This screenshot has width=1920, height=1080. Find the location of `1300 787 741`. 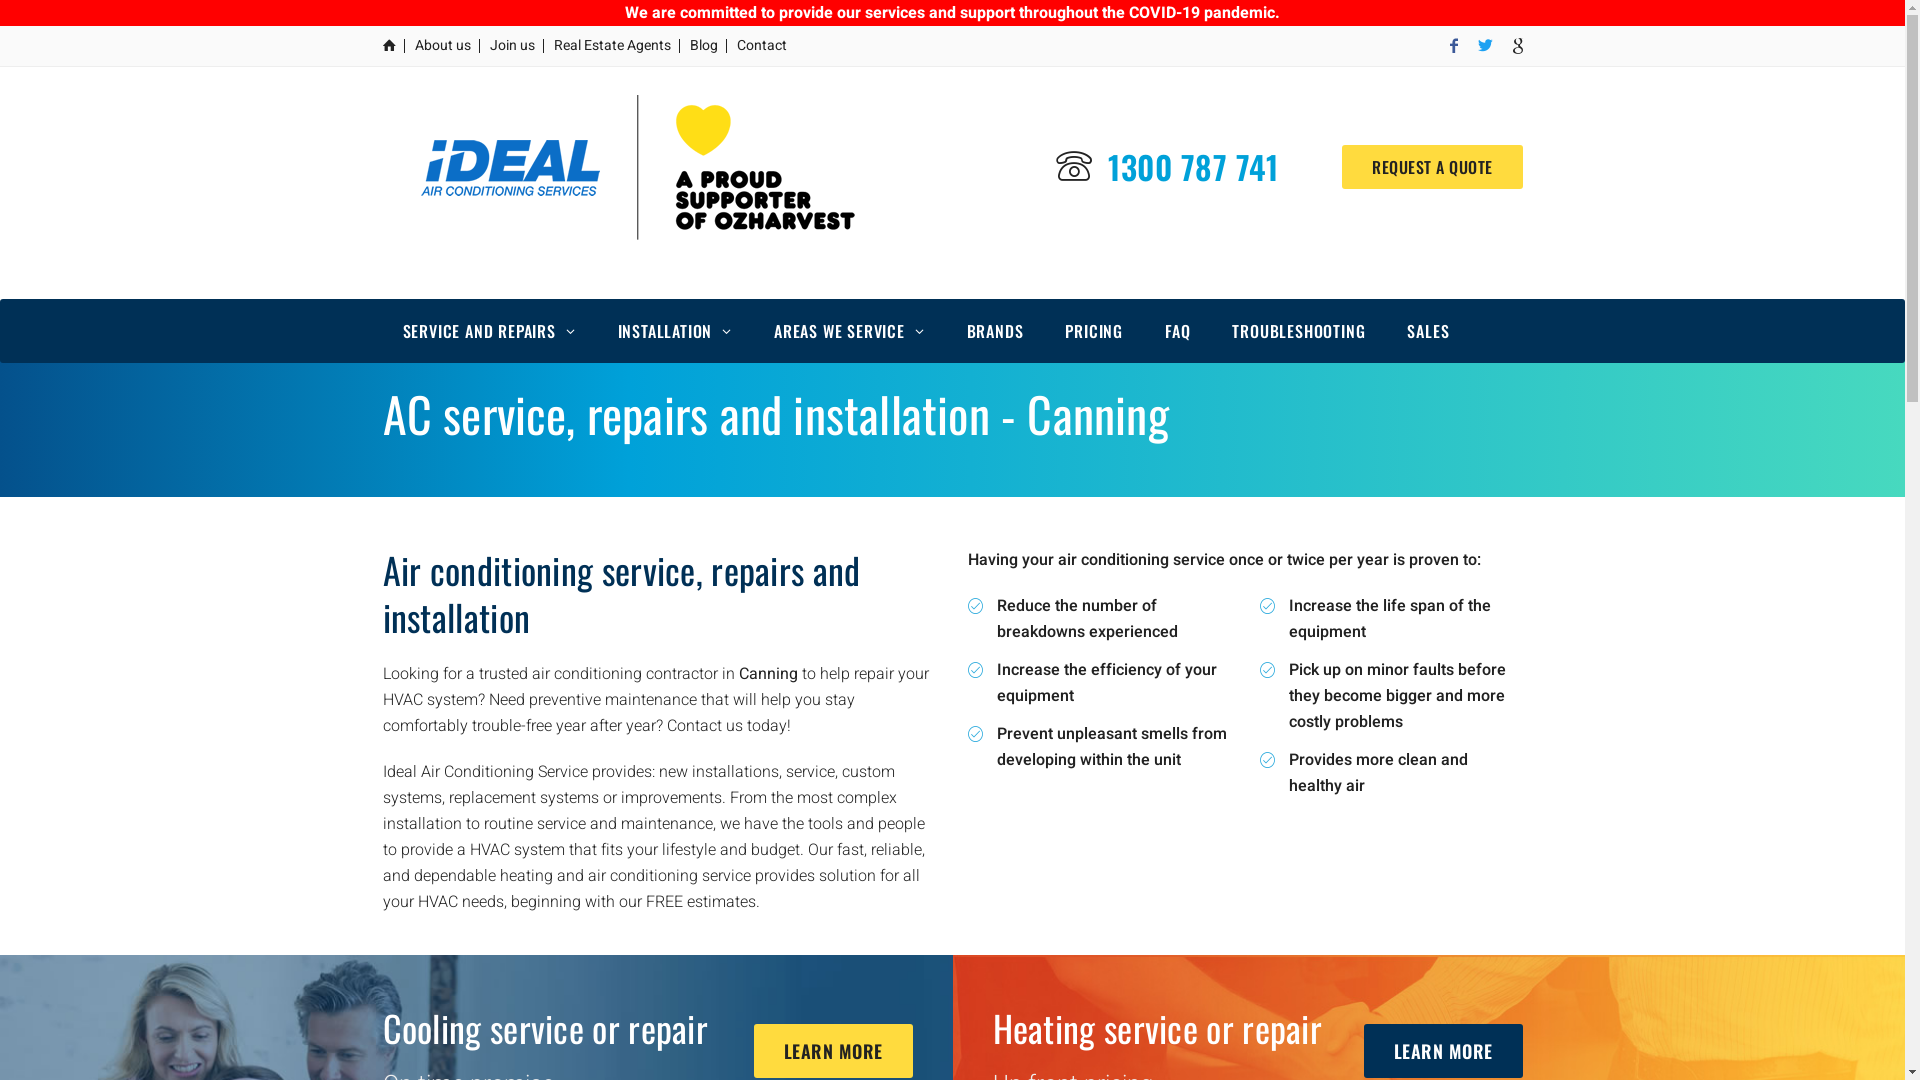

1300 787 741 is located at coordinates (1193, 166).